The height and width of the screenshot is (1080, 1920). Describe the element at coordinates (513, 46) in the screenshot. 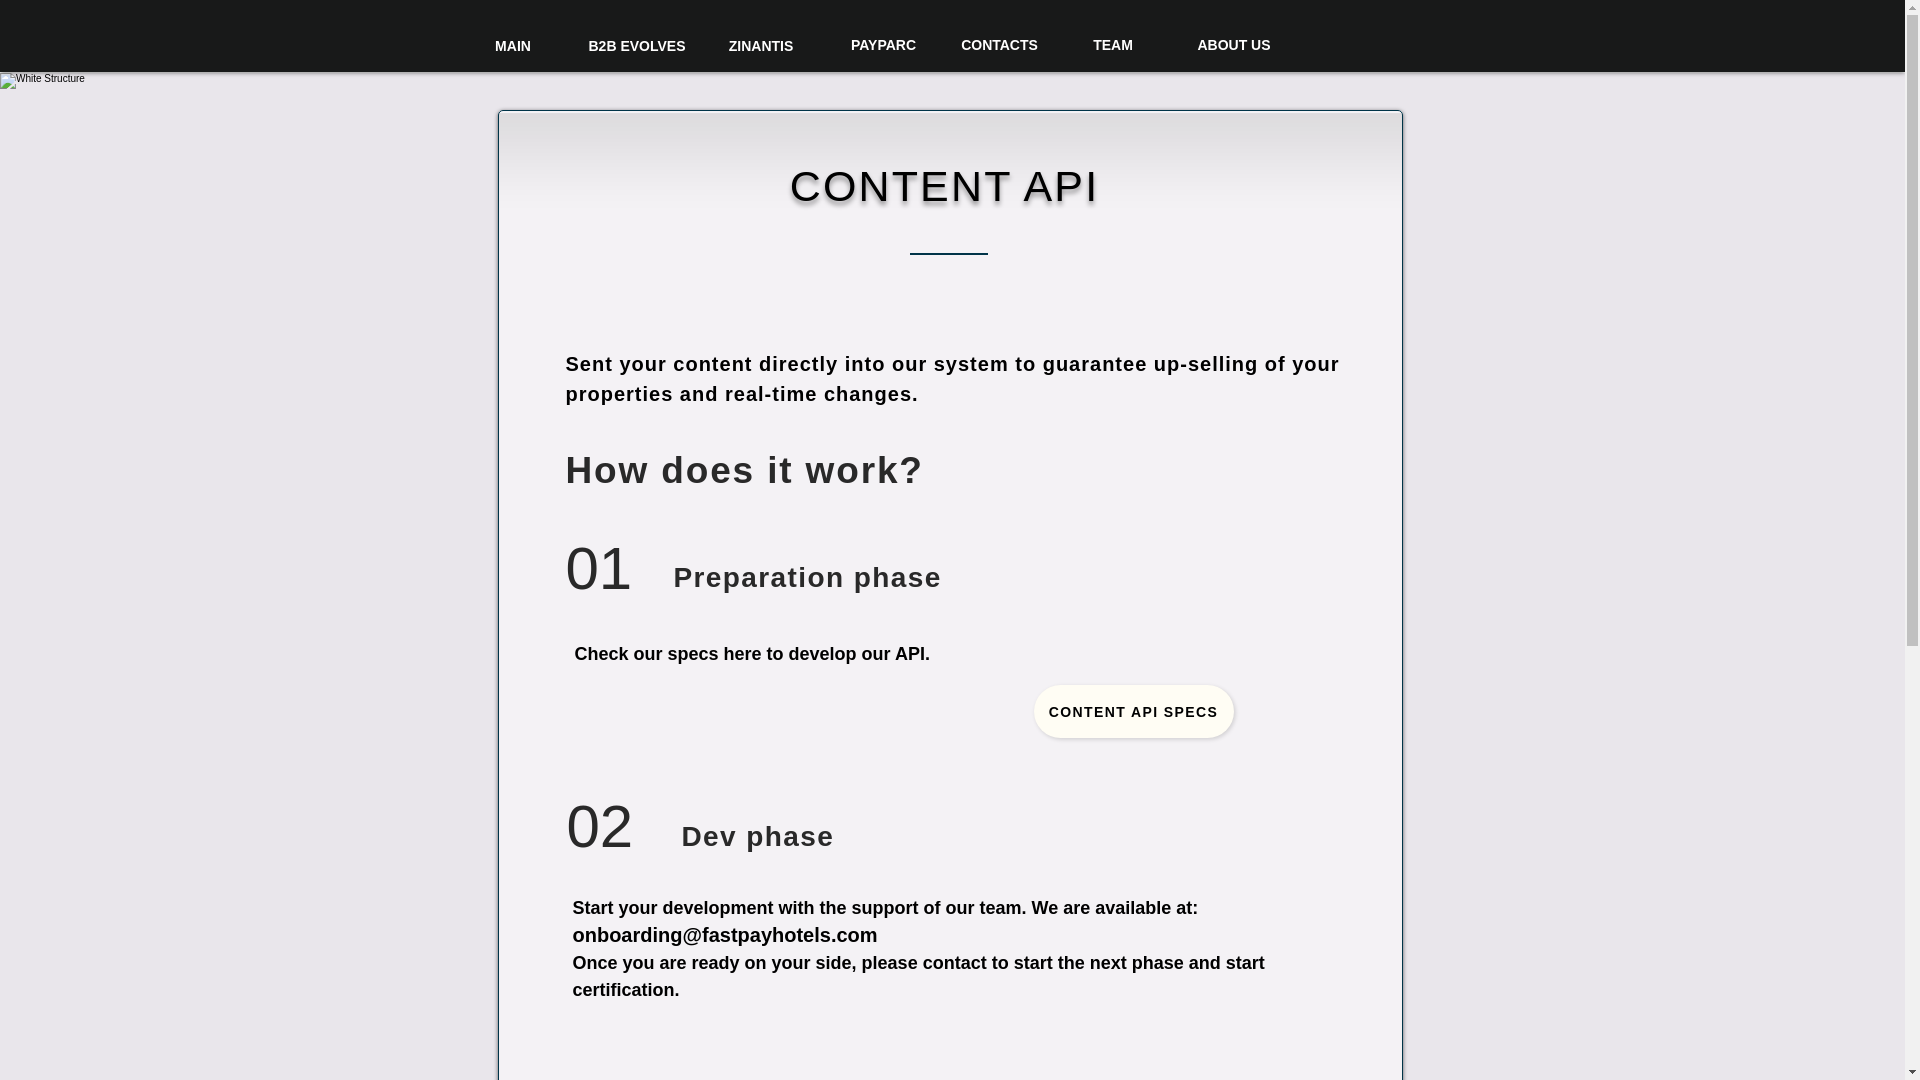

I see `MAIN` at that location.